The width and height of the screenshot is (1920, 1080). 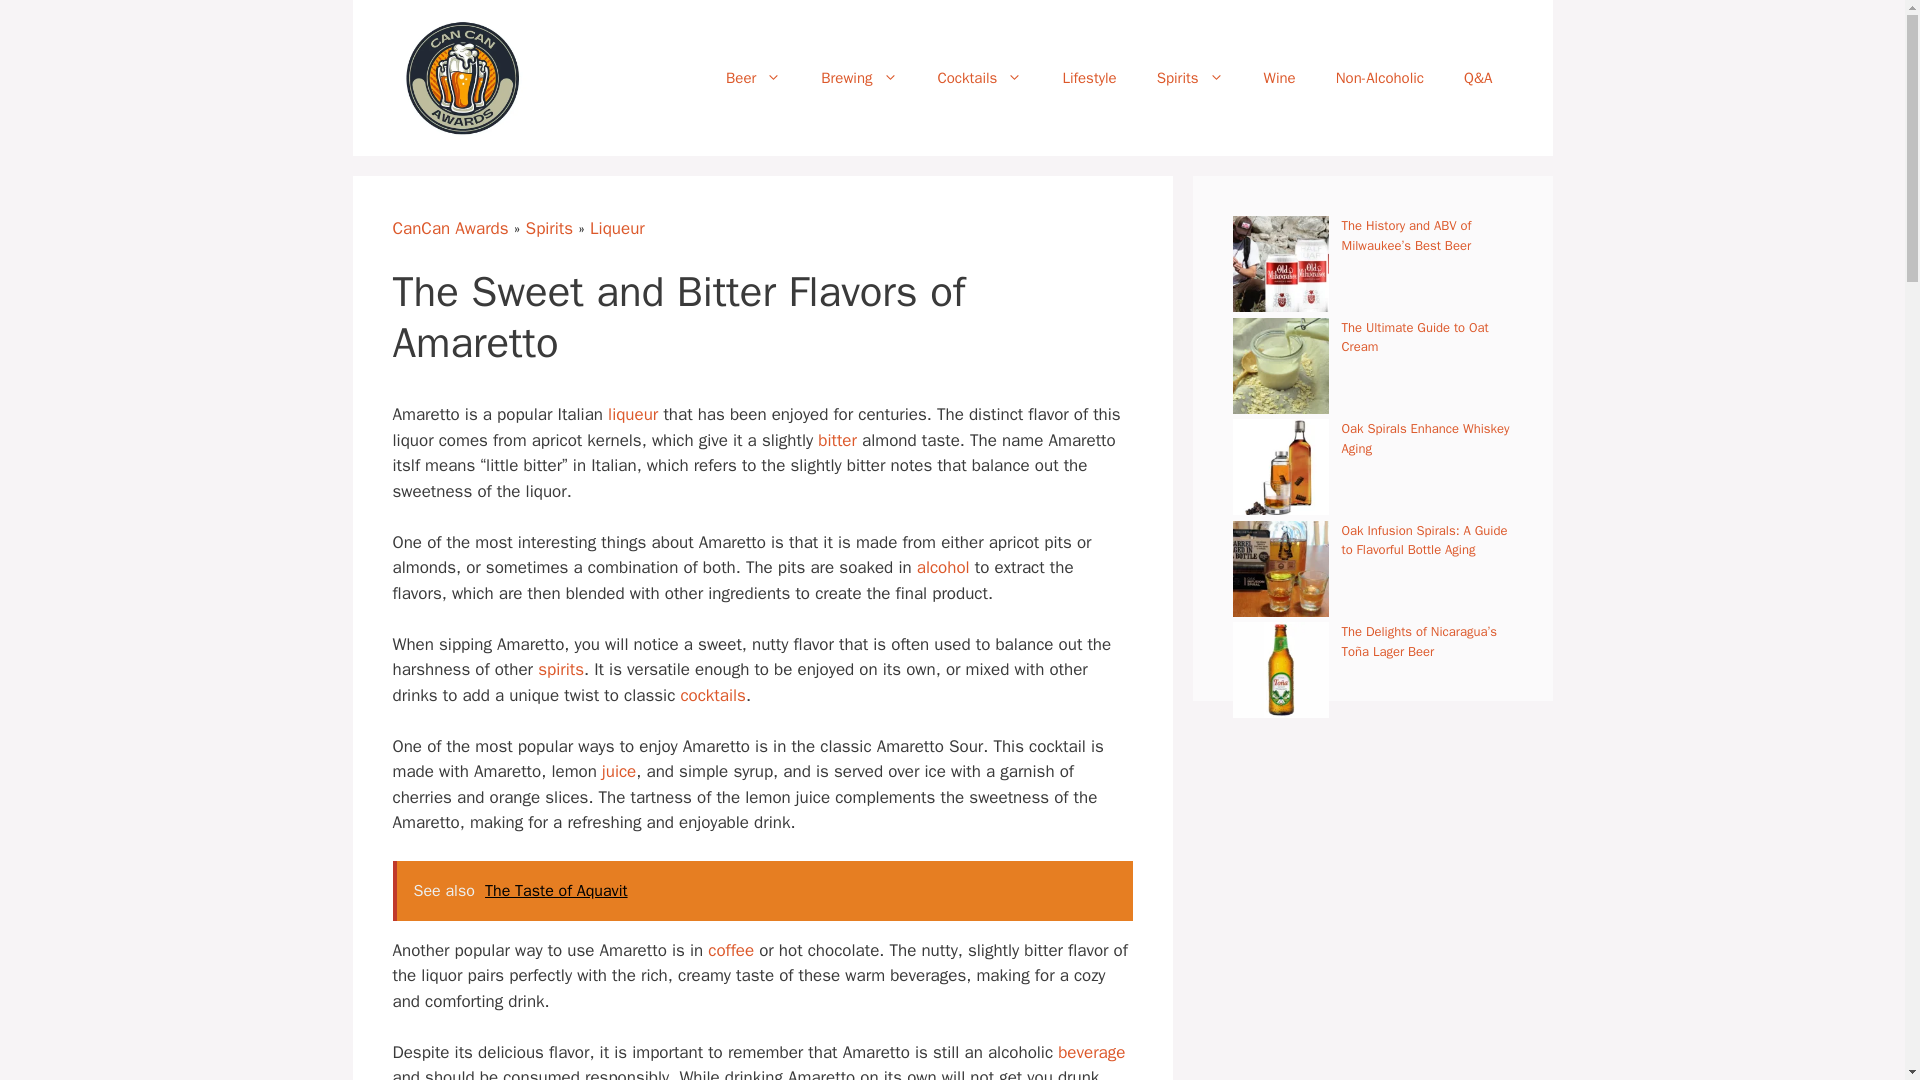 What do you see at coordinates (1190, 78) in the screenshot?
I see `Spirits` at bounding box center [1190, 78].